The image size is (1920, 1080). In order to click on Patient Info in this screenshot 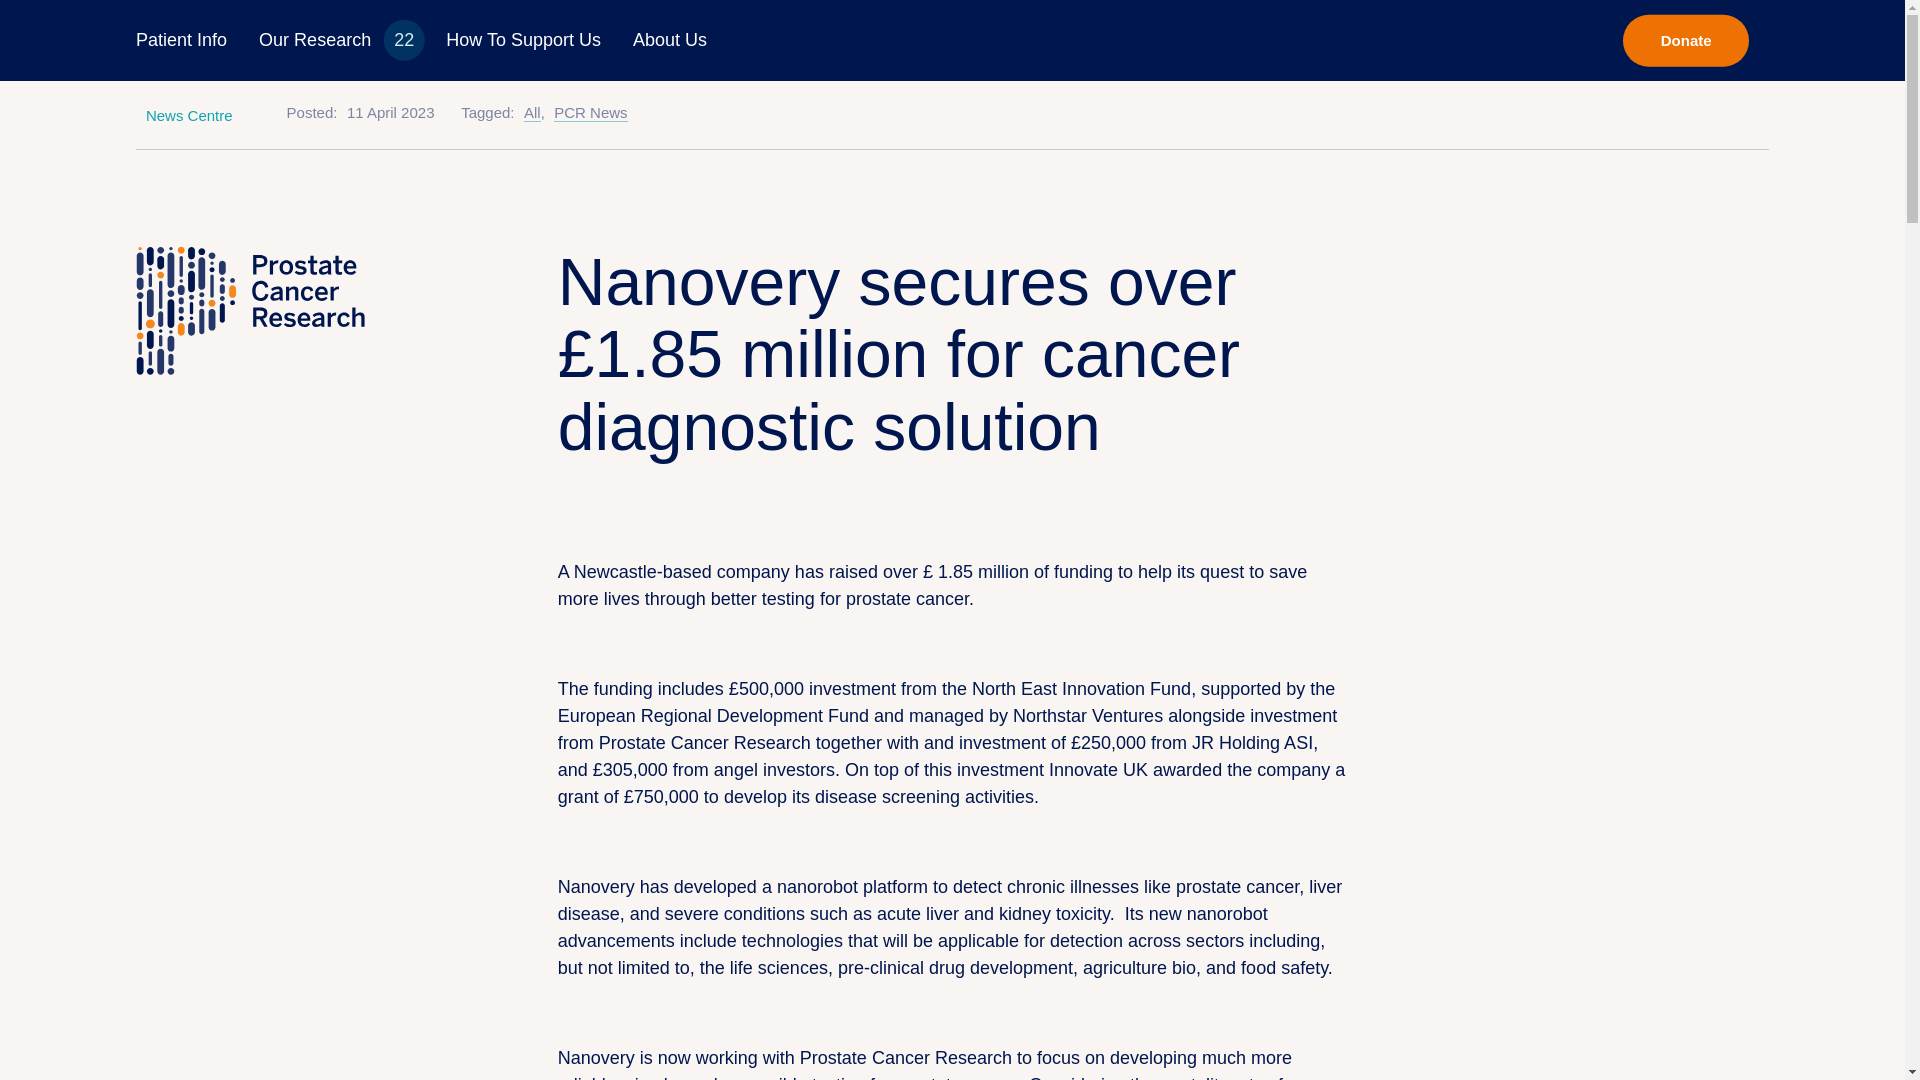, I will do `click(182, 40)`.